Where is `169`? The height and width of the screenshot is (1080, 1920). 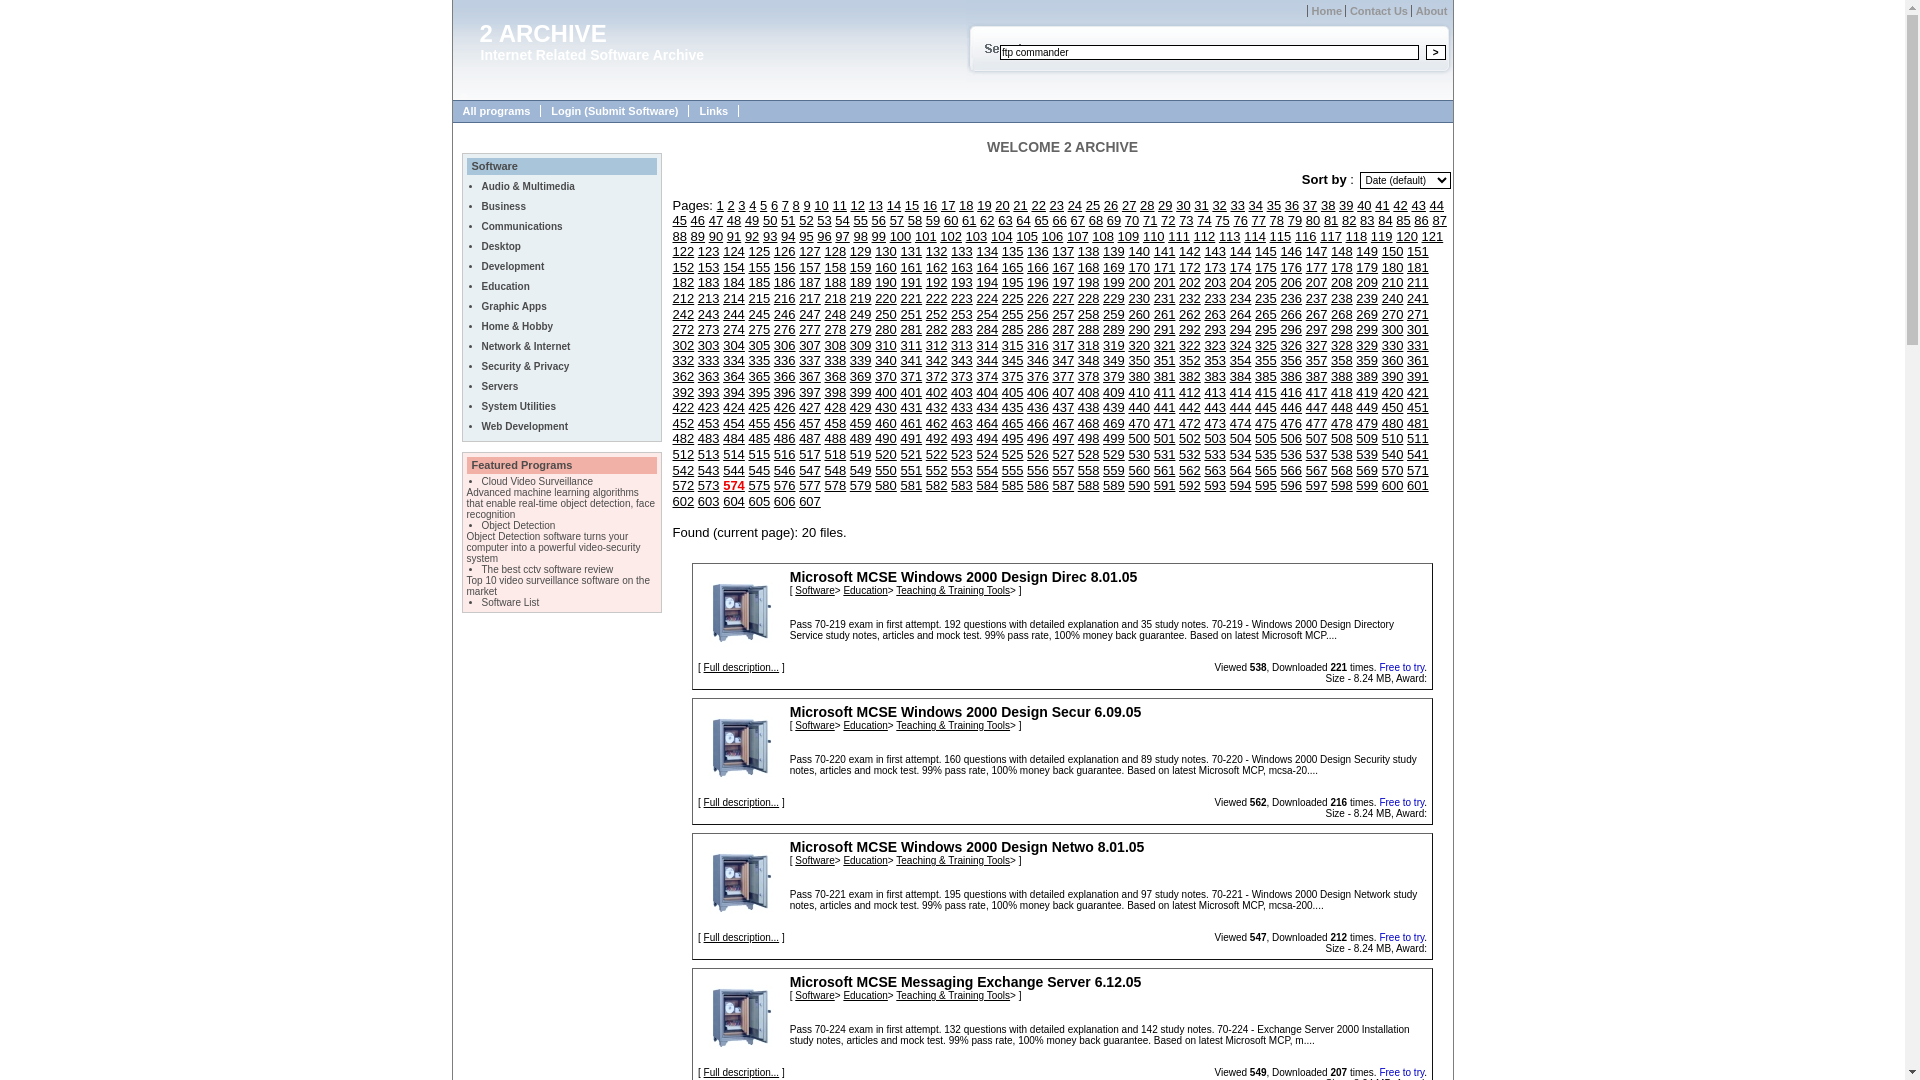
169 is located at coordinates (1114, 268).